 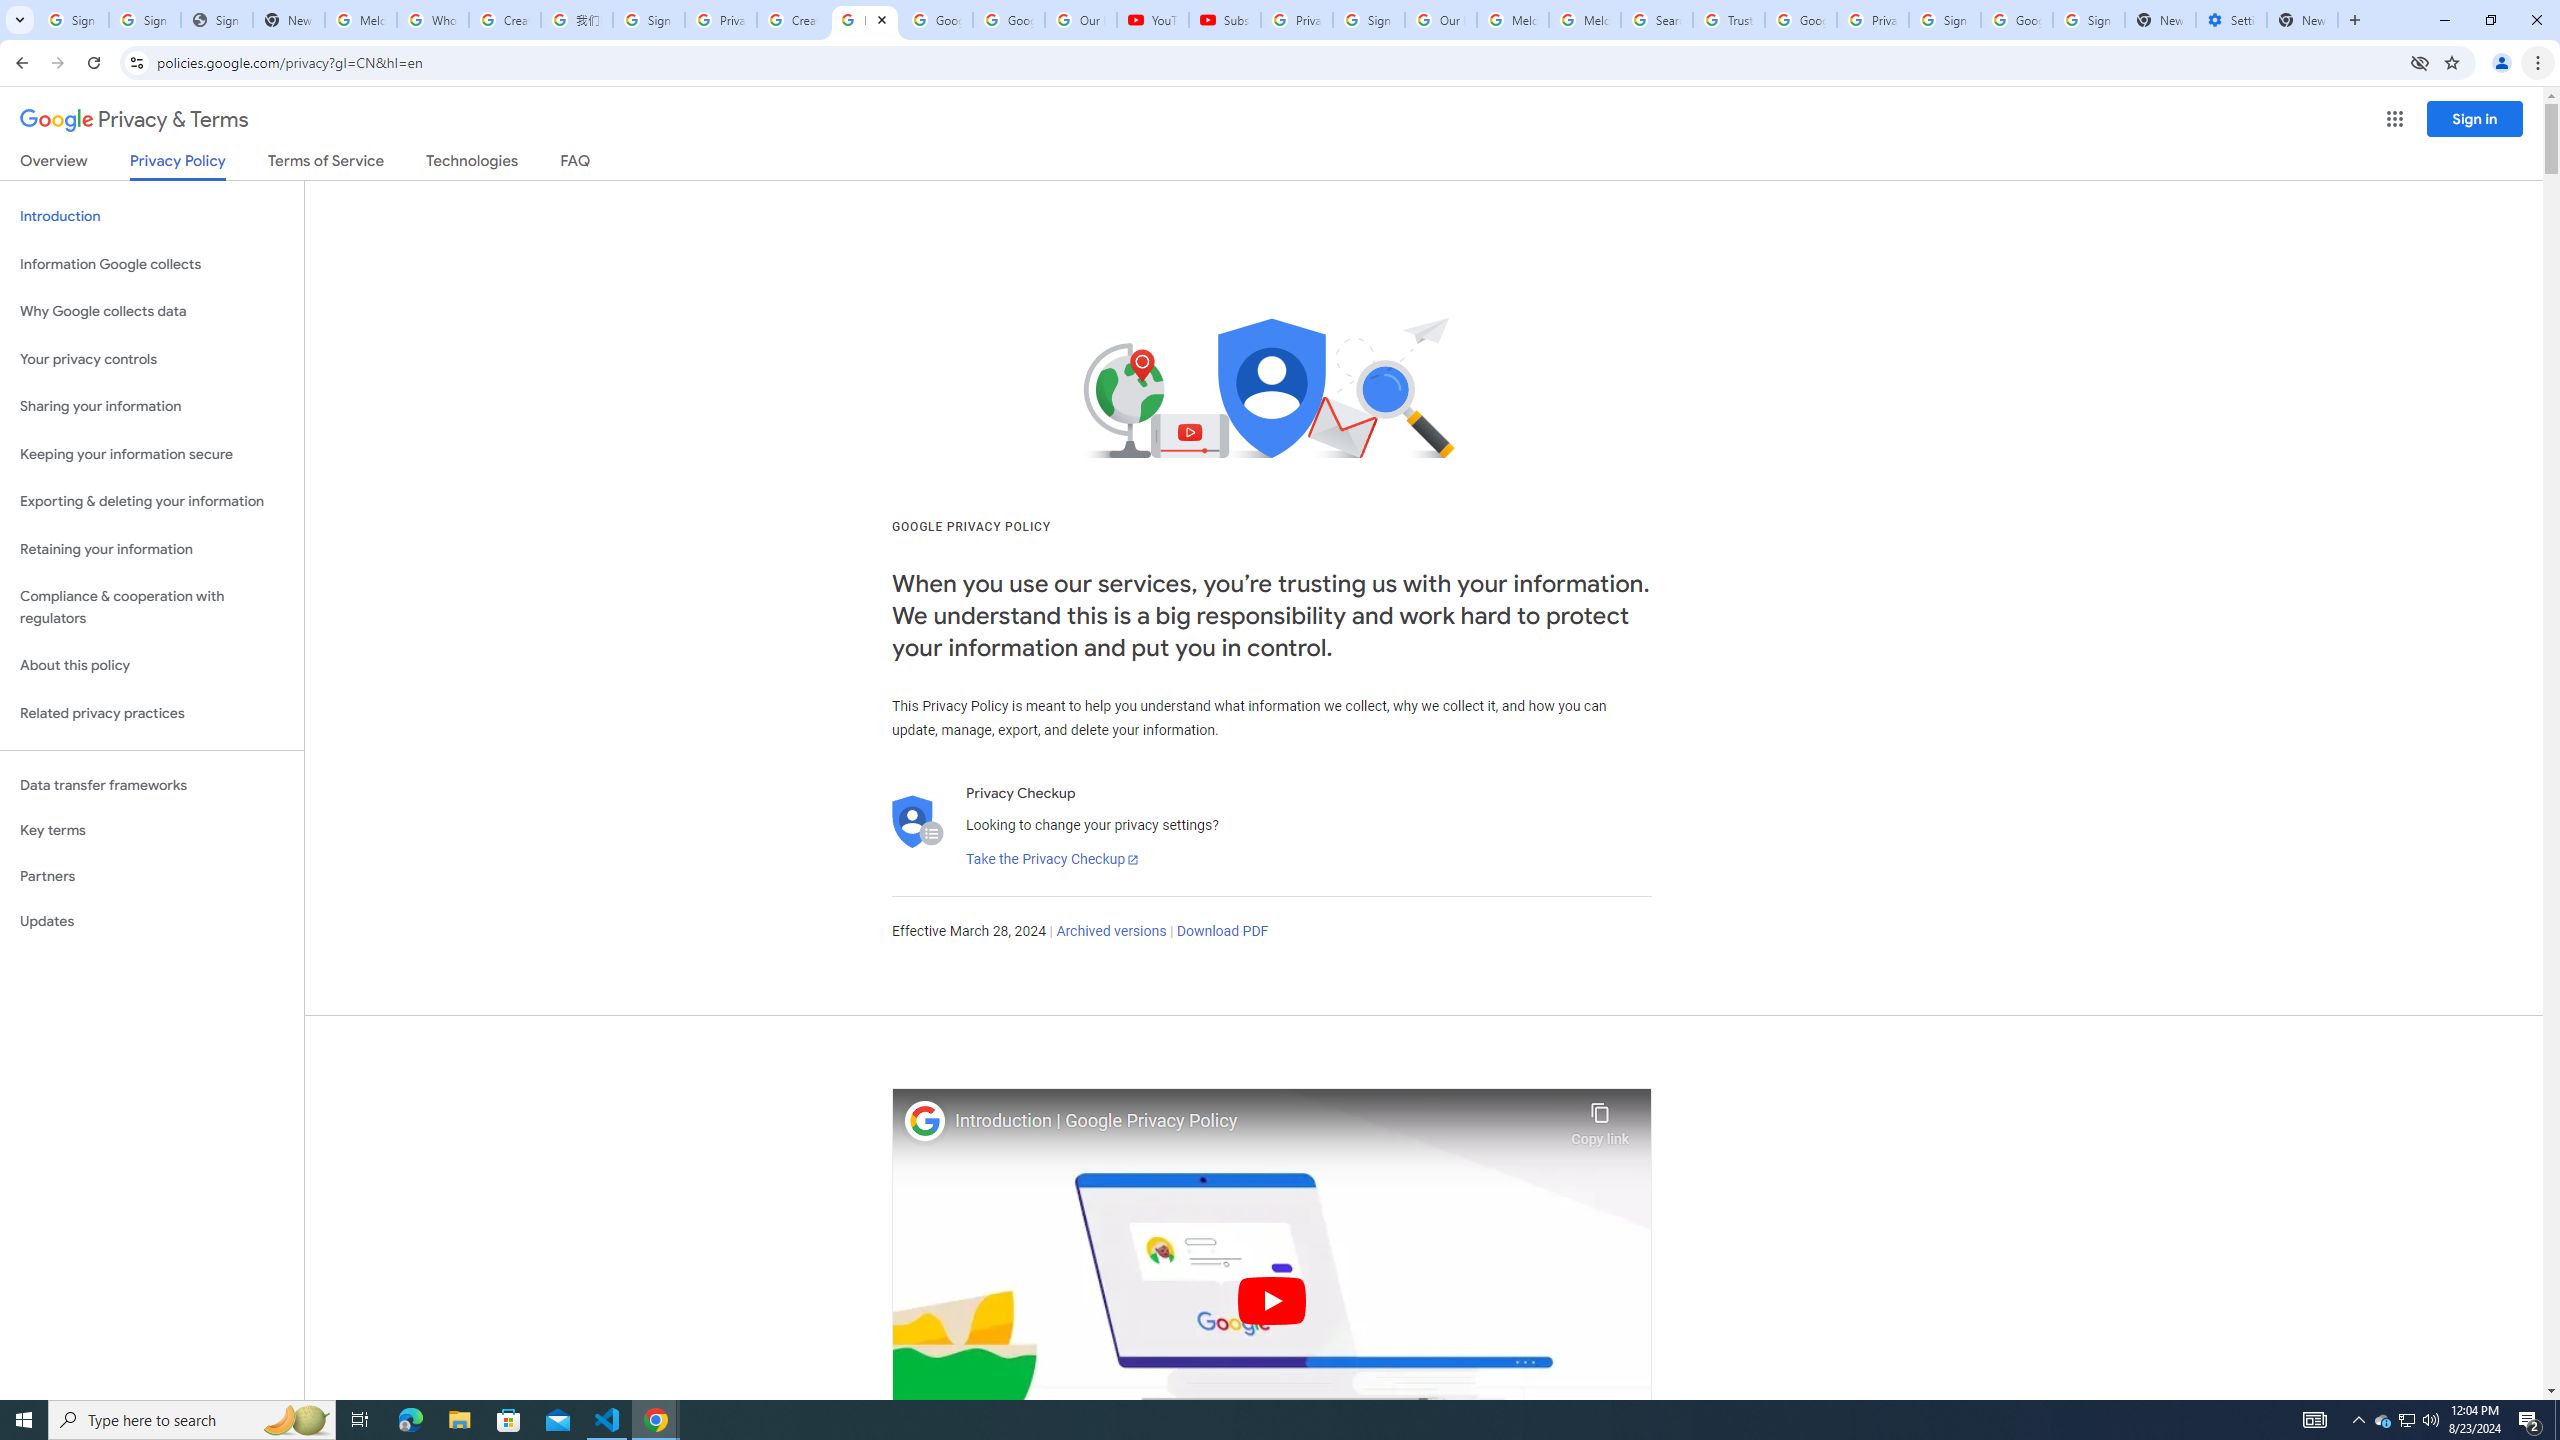 What do you see at coordinates (1729, 20) in the screenshot?
I see `Trusted Information and Content - Google Safety Center` at bounding box center [1729, 20].